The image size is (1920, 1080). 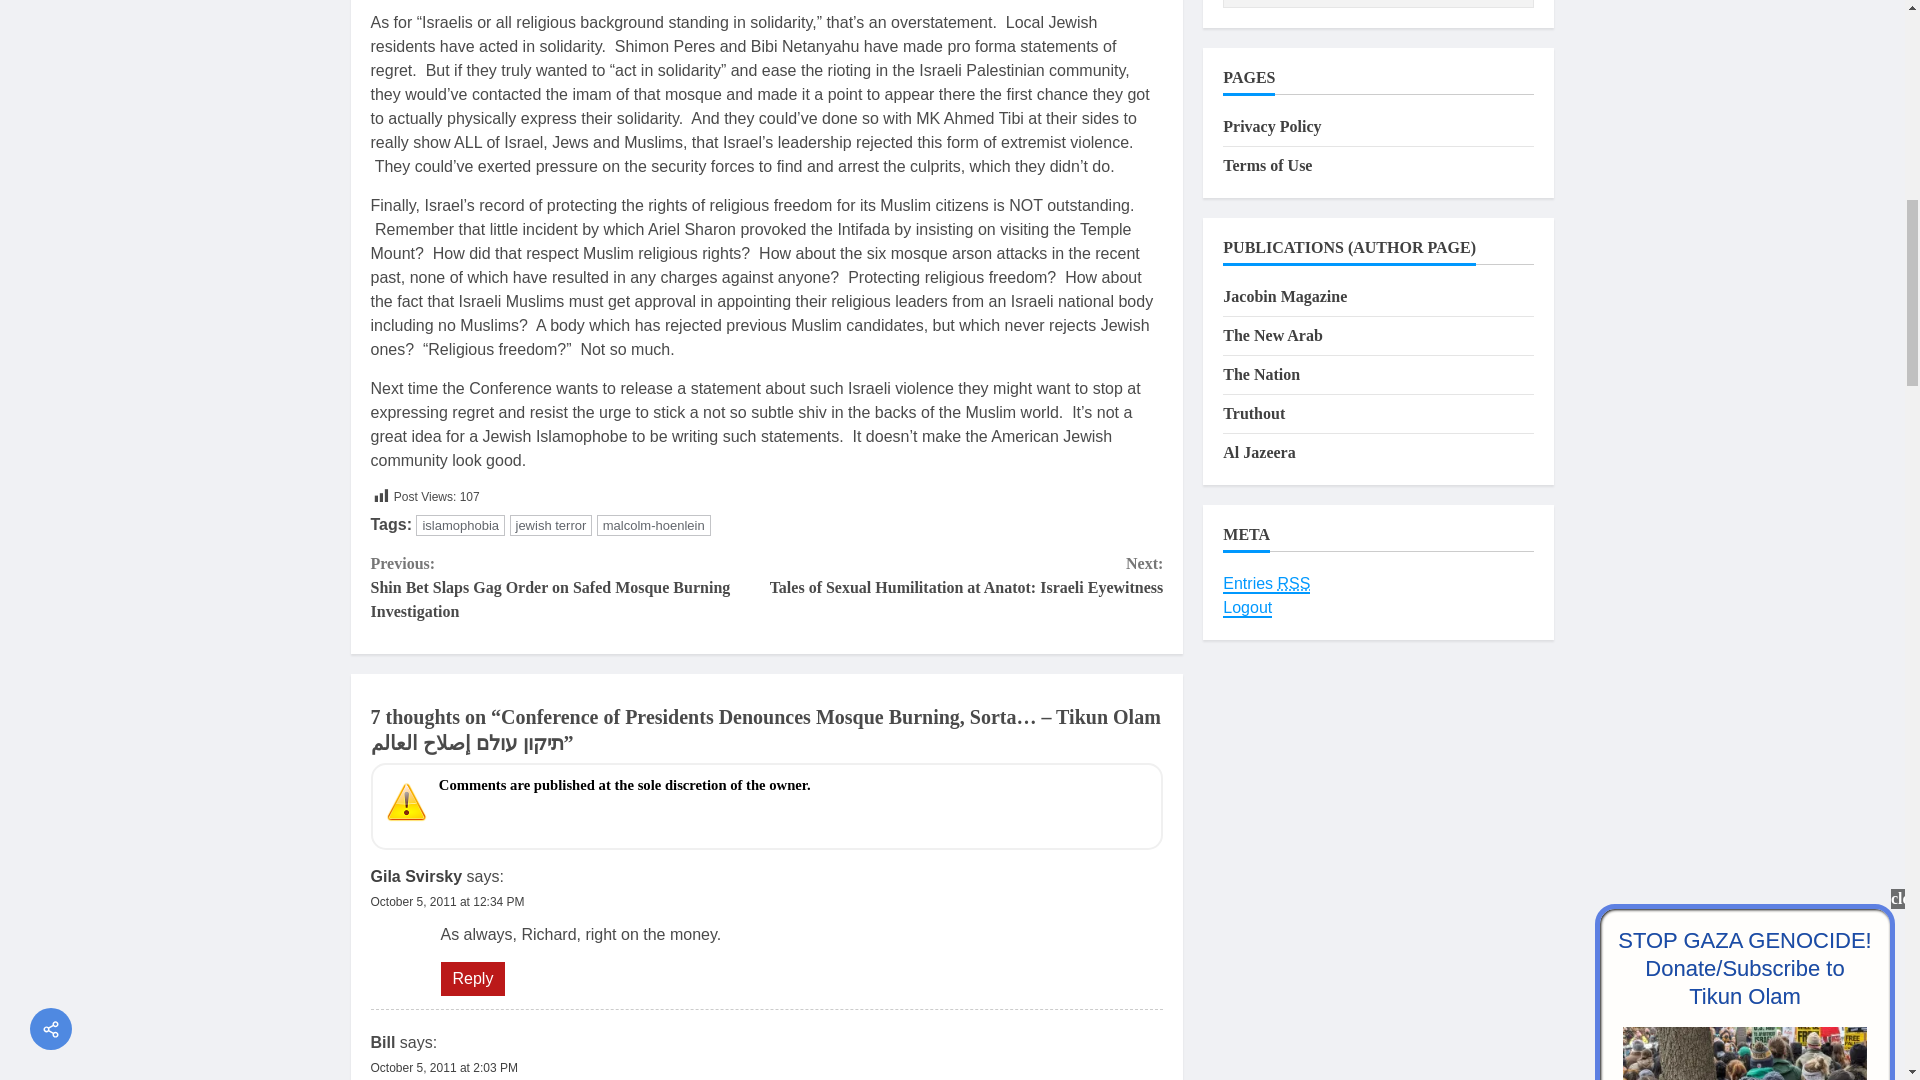 I want to click on islamophobia, so click(x=460, y=525).